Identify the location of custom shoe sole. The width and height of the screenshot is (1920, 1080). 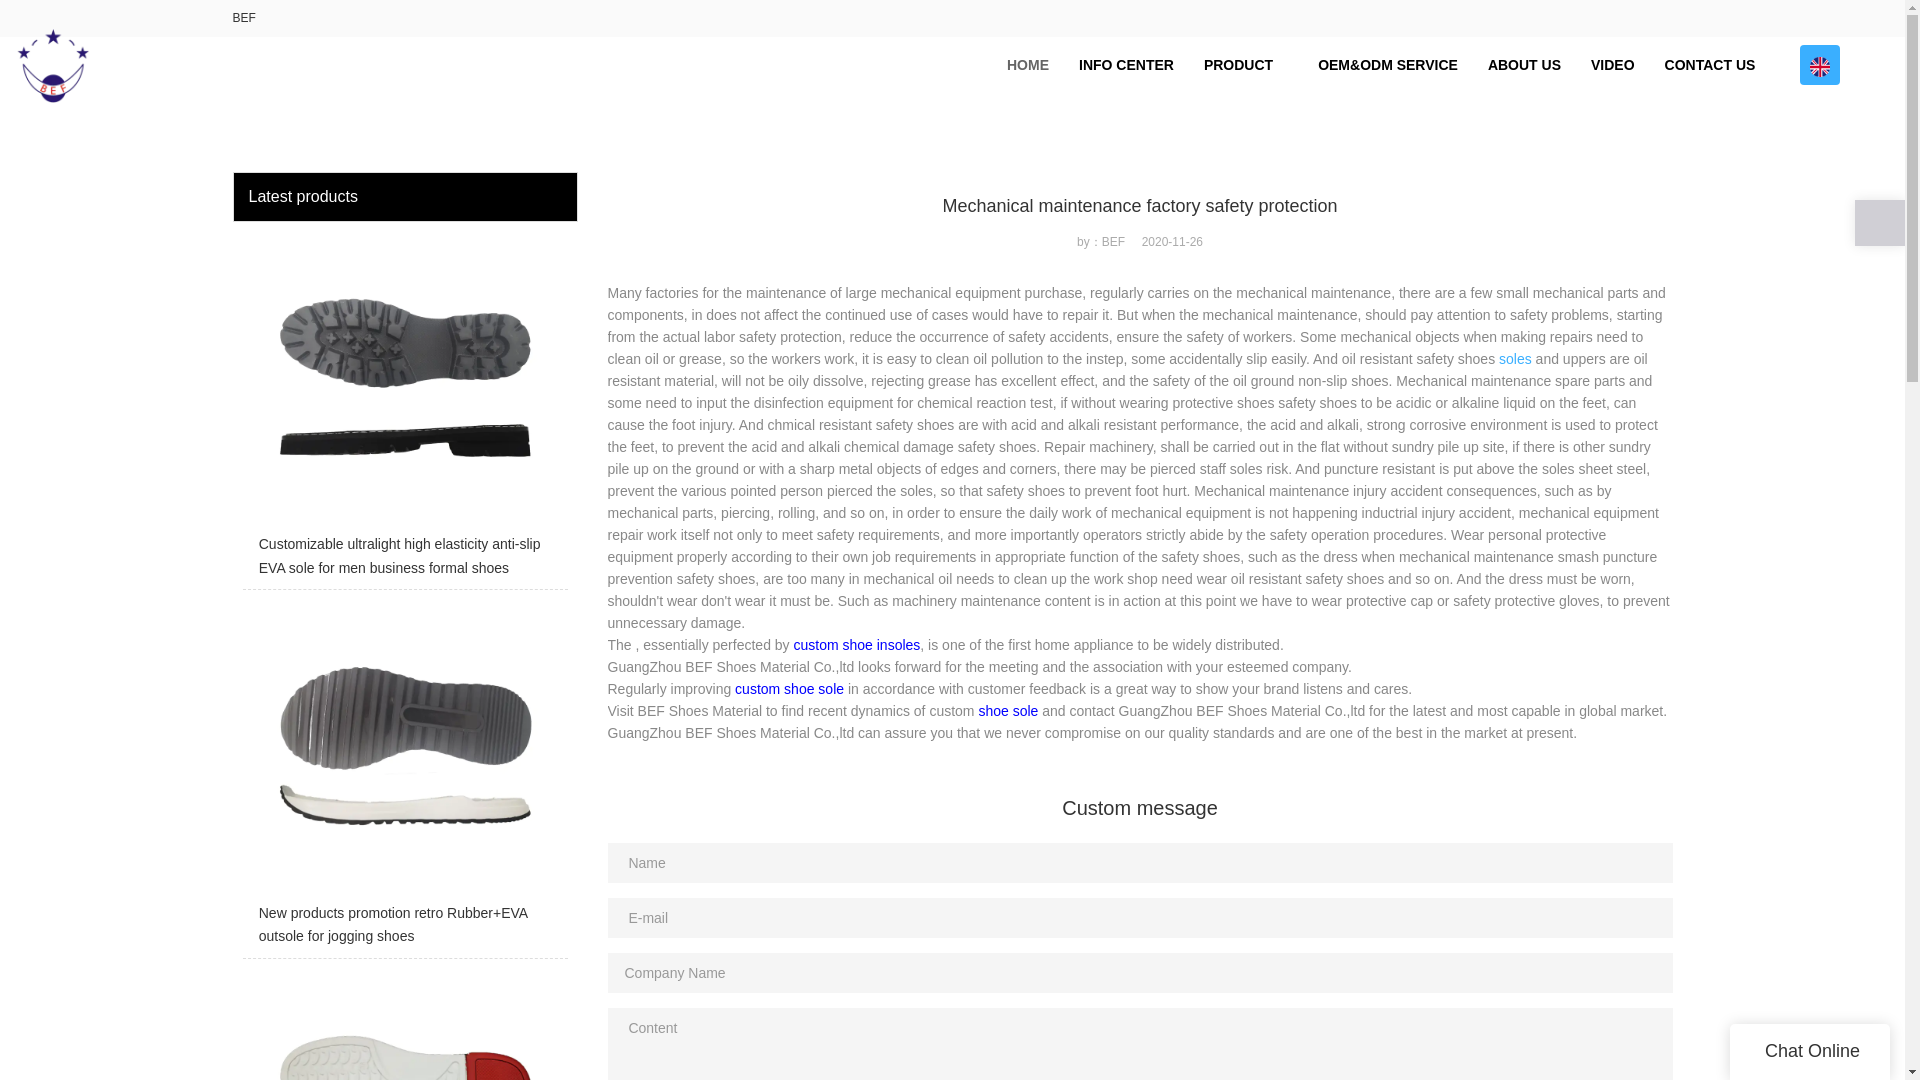
(790, 688).